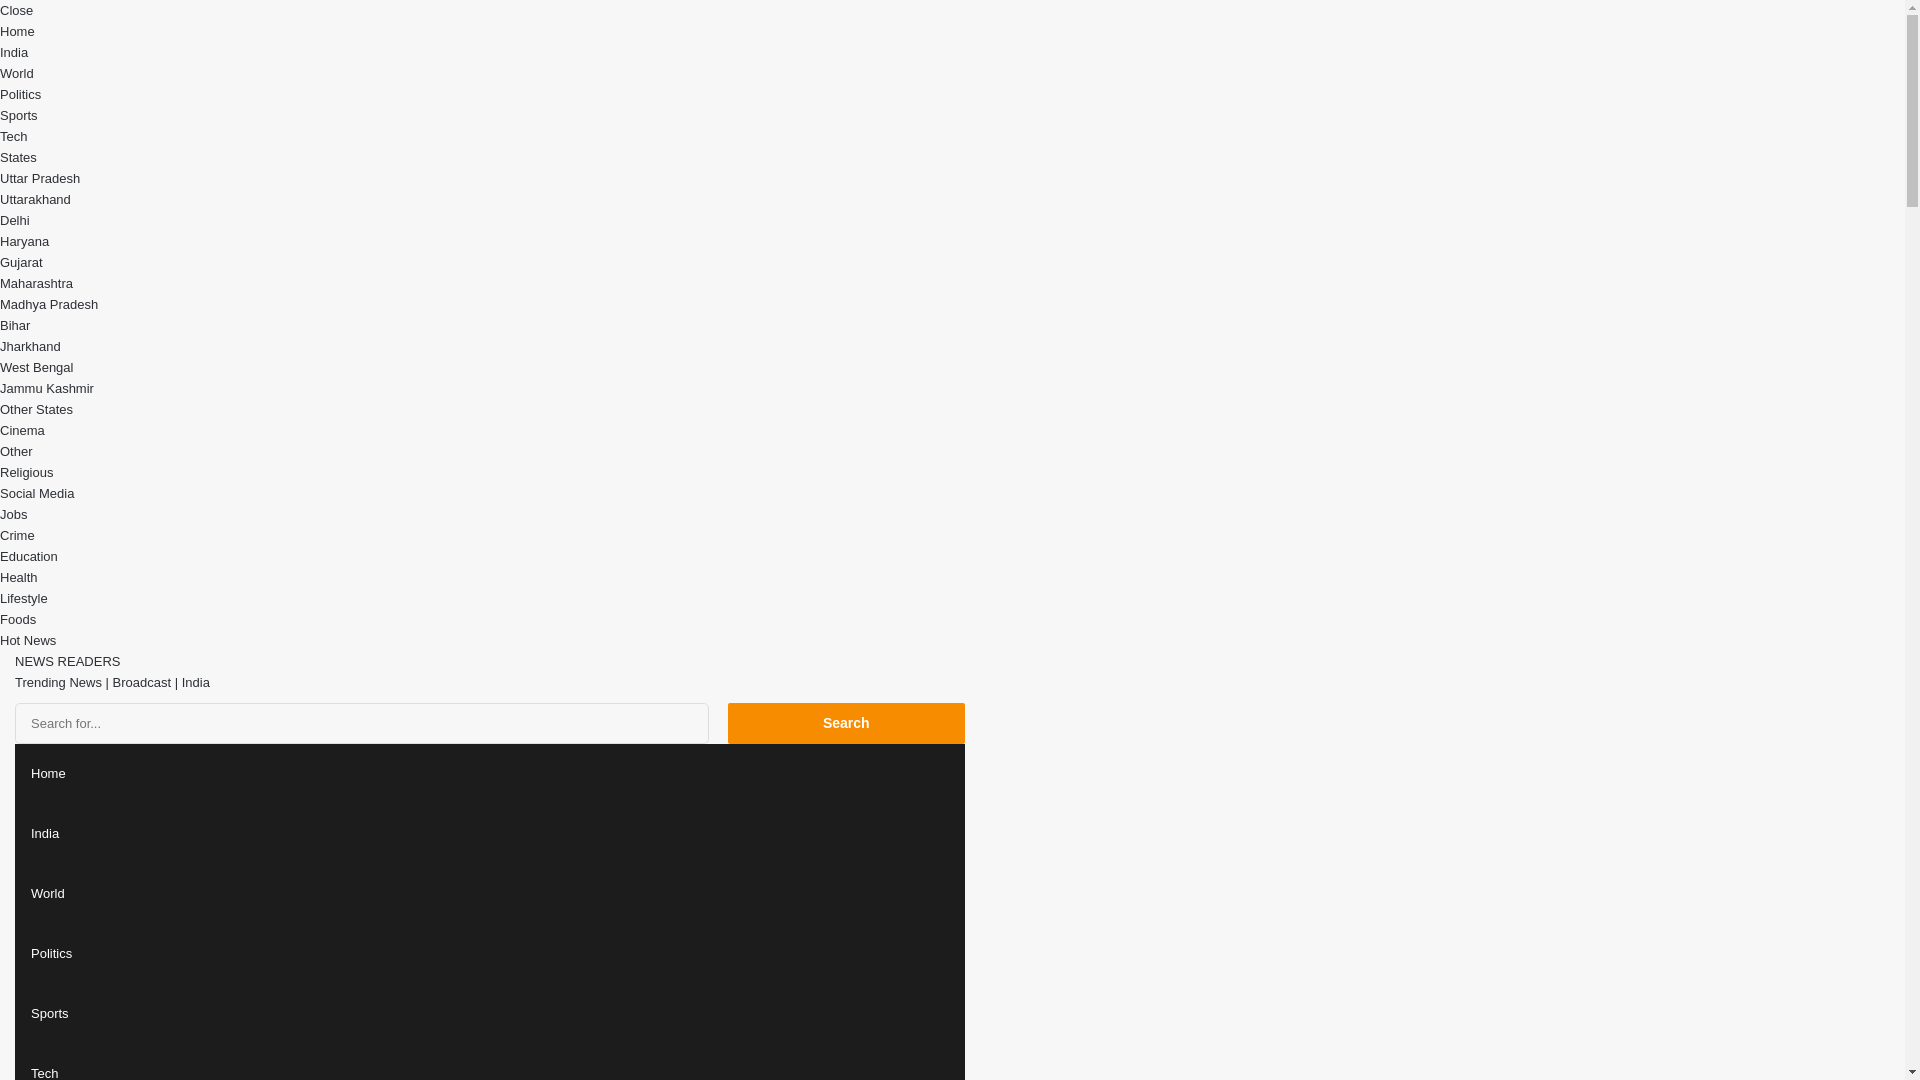  What do you see at coordinates (24, 598) in the screenshot?
I see `Lifestyle` at bounding box center [24, 598].